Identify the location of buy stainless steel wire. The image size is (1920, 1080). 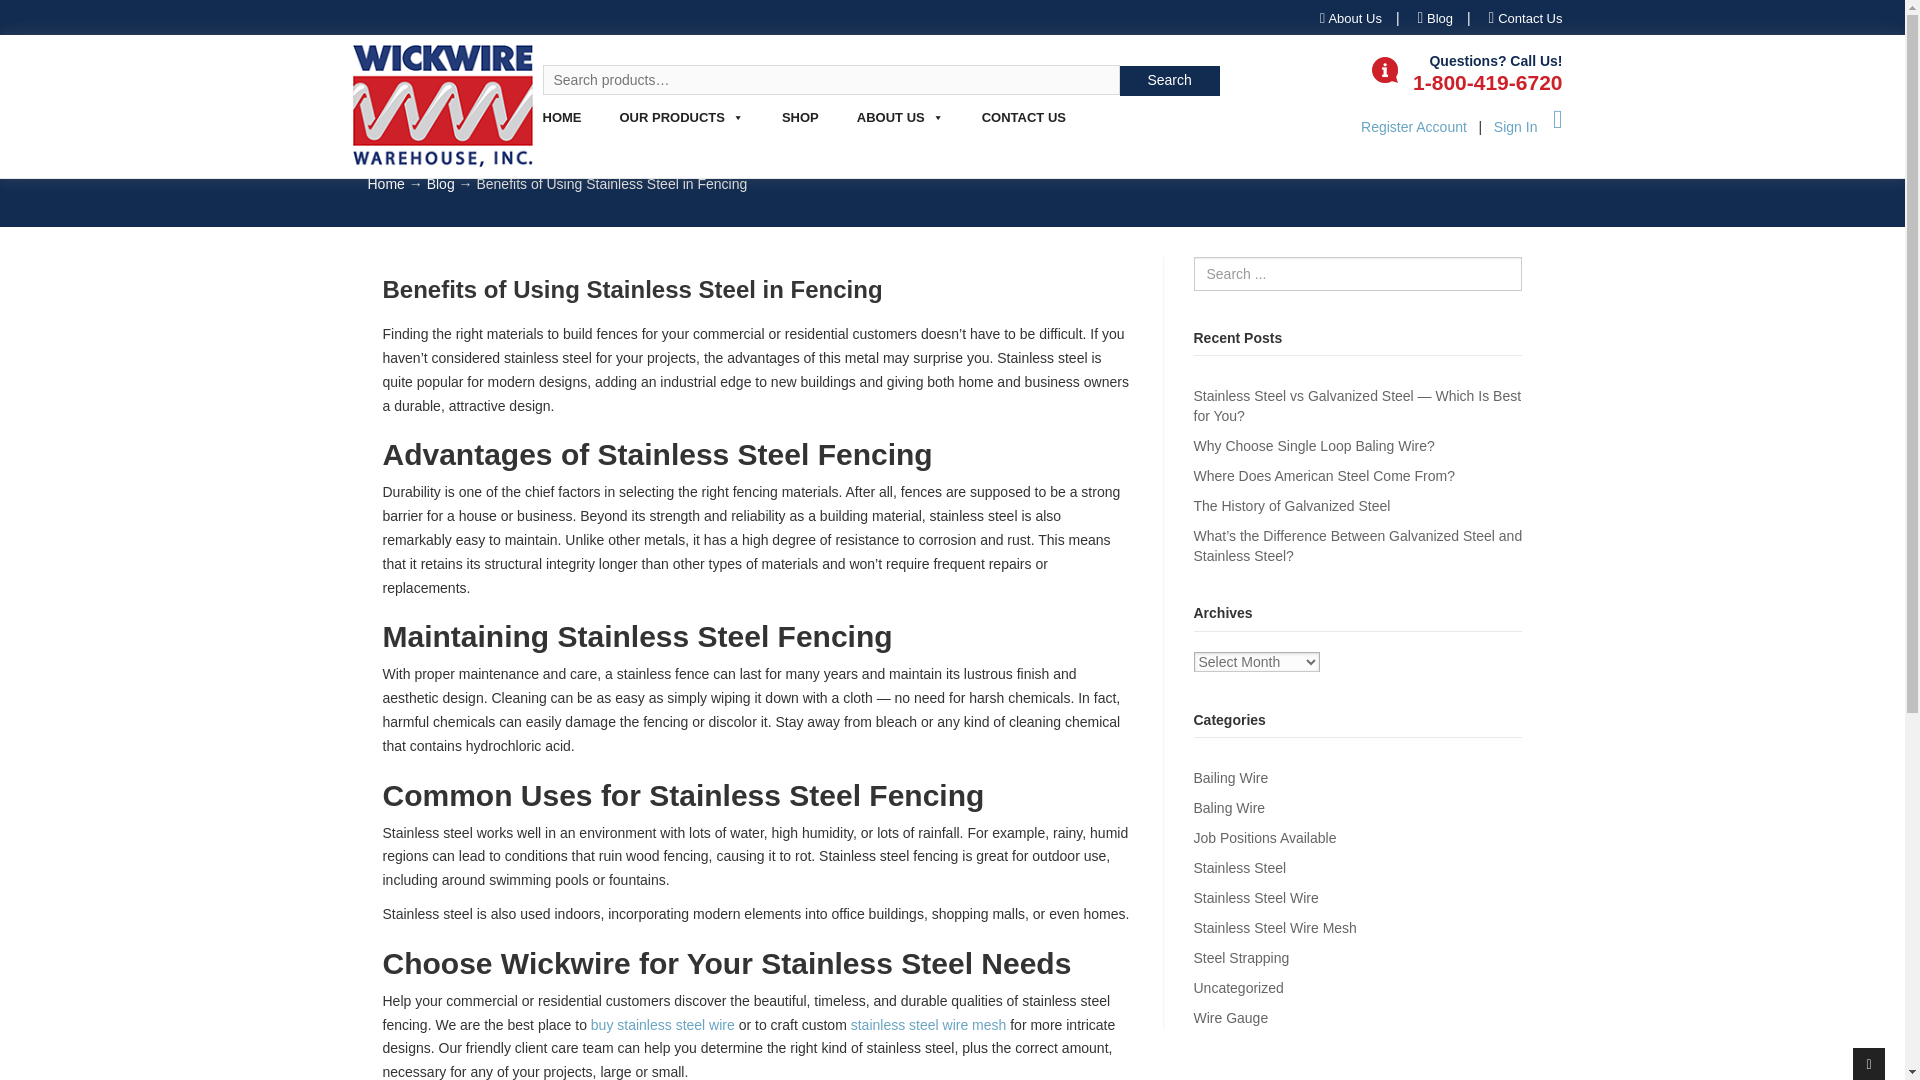
(663, 1024).